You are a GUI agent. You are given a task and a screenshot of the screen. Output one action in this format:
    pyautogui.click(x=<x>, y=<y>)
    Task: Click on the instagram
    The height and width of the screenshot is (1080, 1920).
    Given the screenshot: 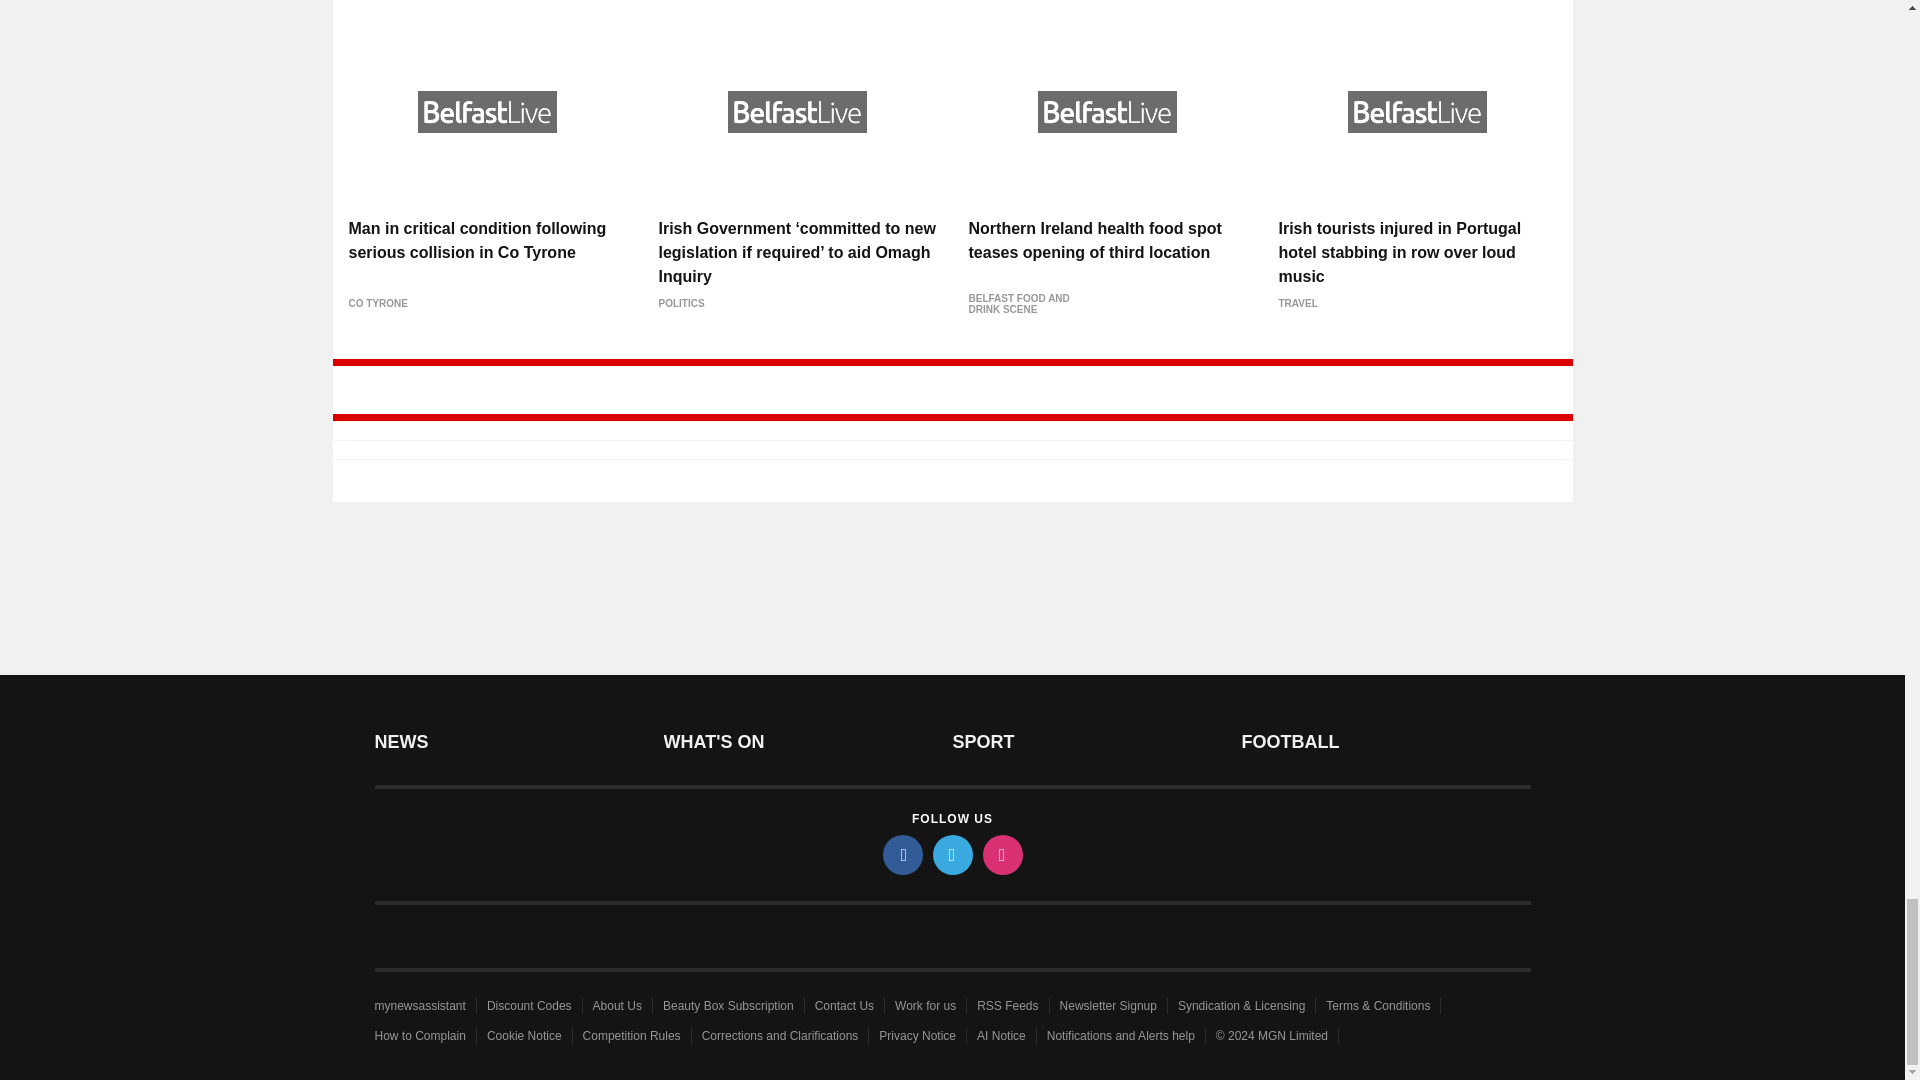 What is the action you would take?
    pyautogui.click(x=1001, y=854)
    